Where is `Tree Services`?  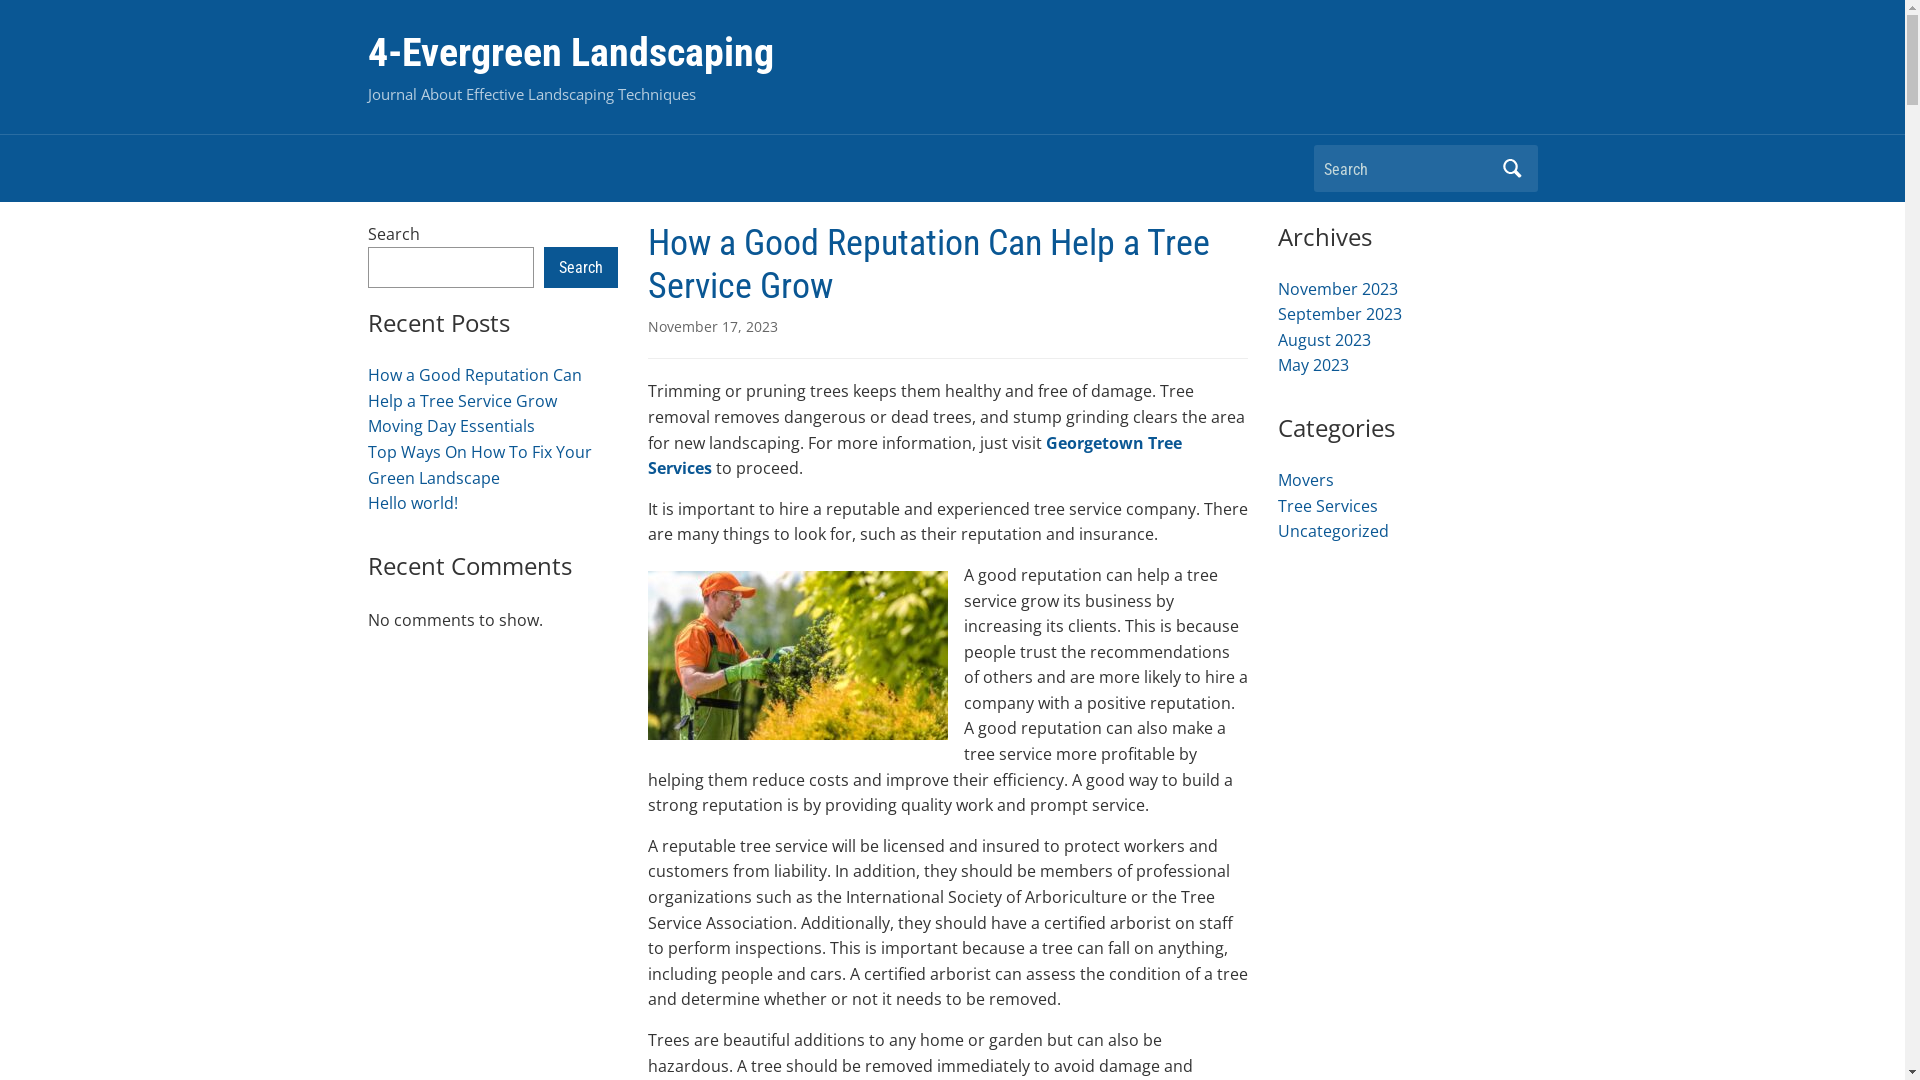
Tree Services is located at coordinates (1328, 506).